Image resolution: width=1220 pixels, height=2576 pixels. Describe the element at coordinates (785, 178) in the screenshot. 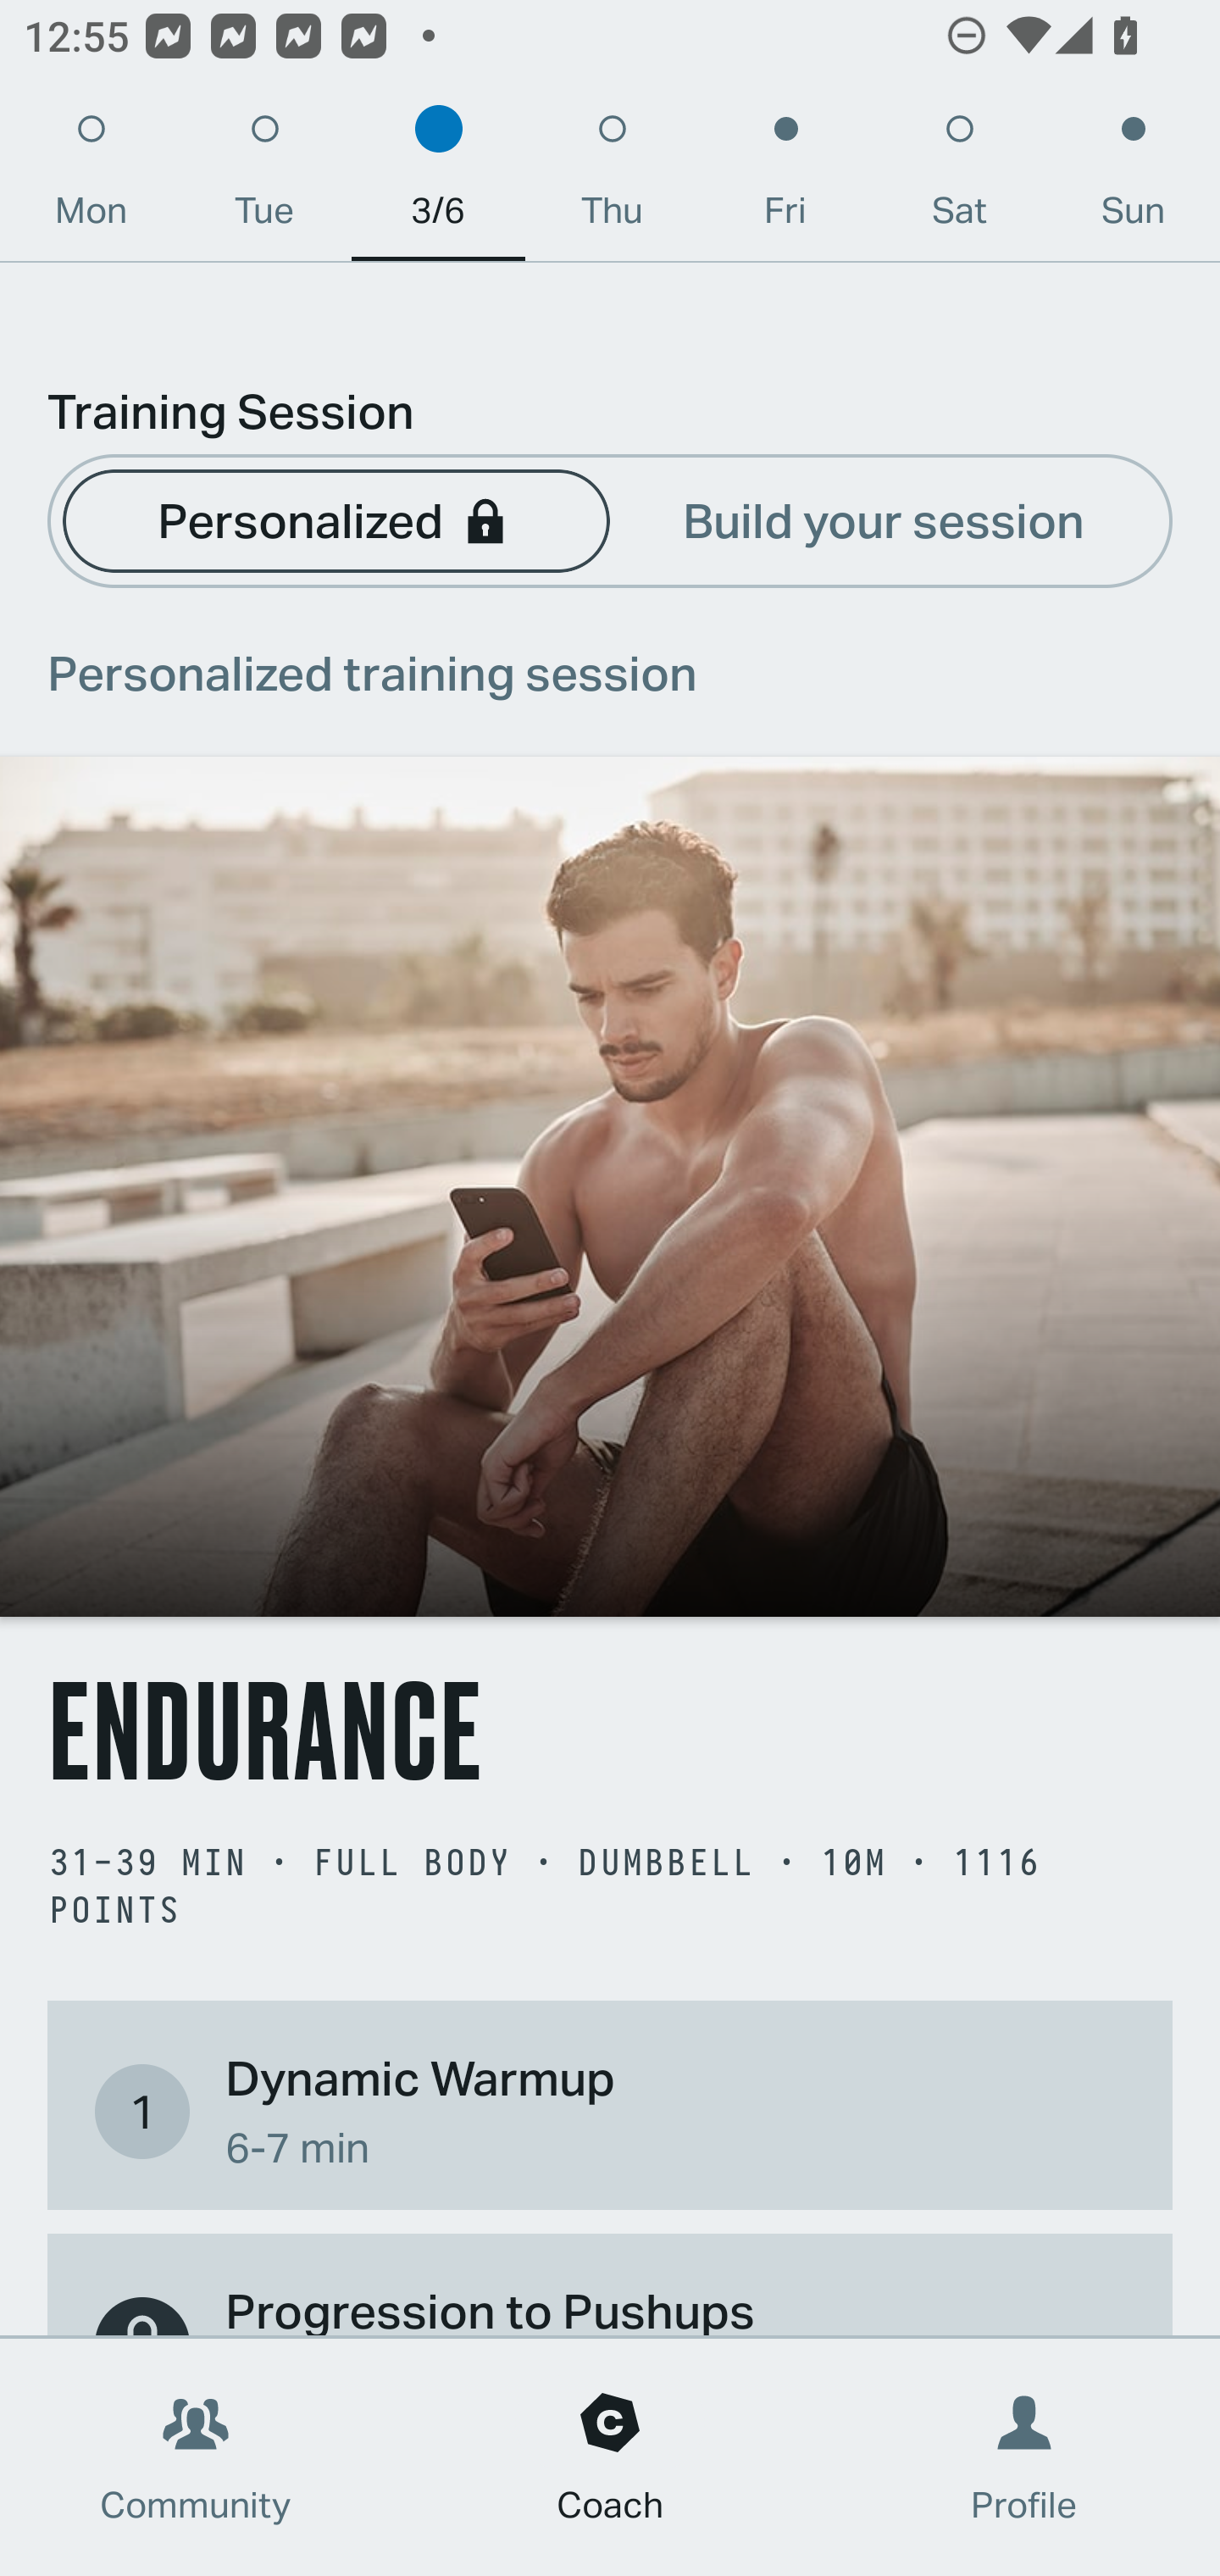

I see `Fri` at that location.